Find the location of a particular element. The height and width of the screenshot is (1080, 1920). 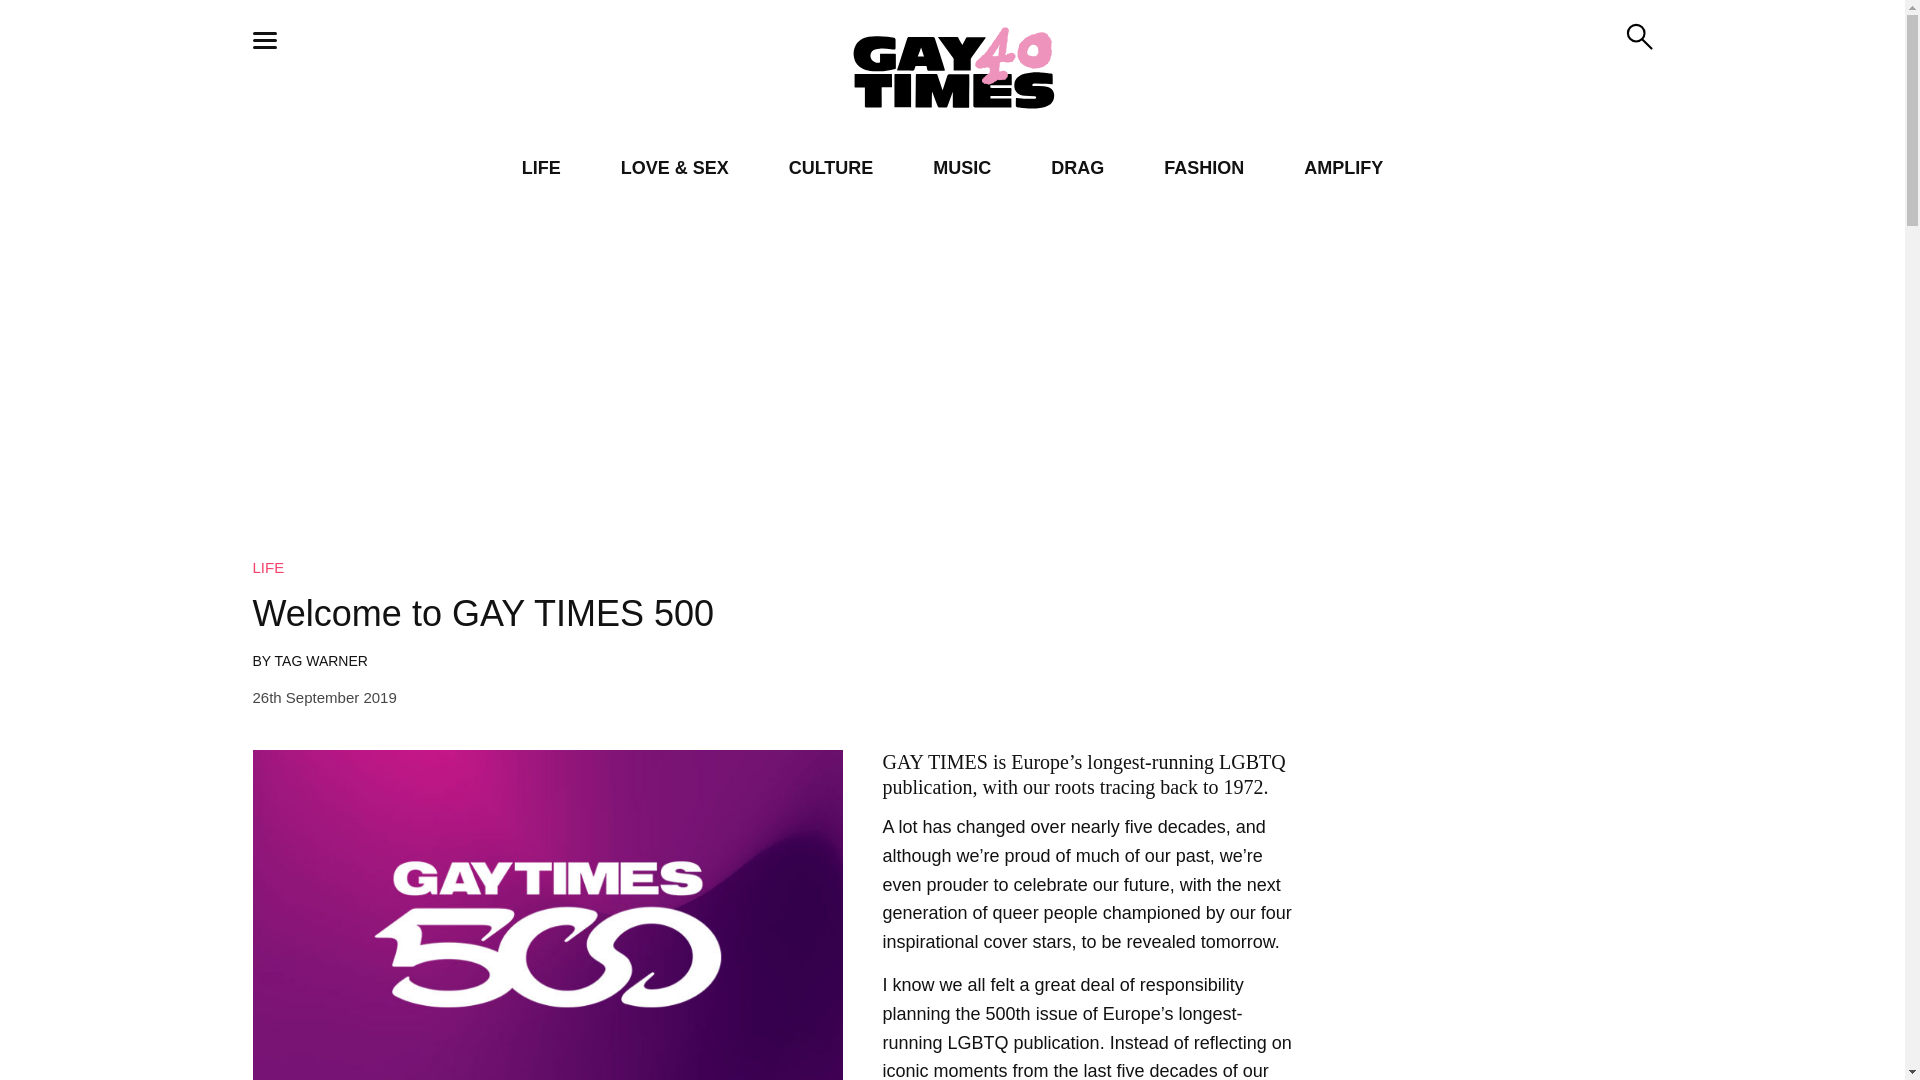

CULTURE is located at coordinates (831, 168).